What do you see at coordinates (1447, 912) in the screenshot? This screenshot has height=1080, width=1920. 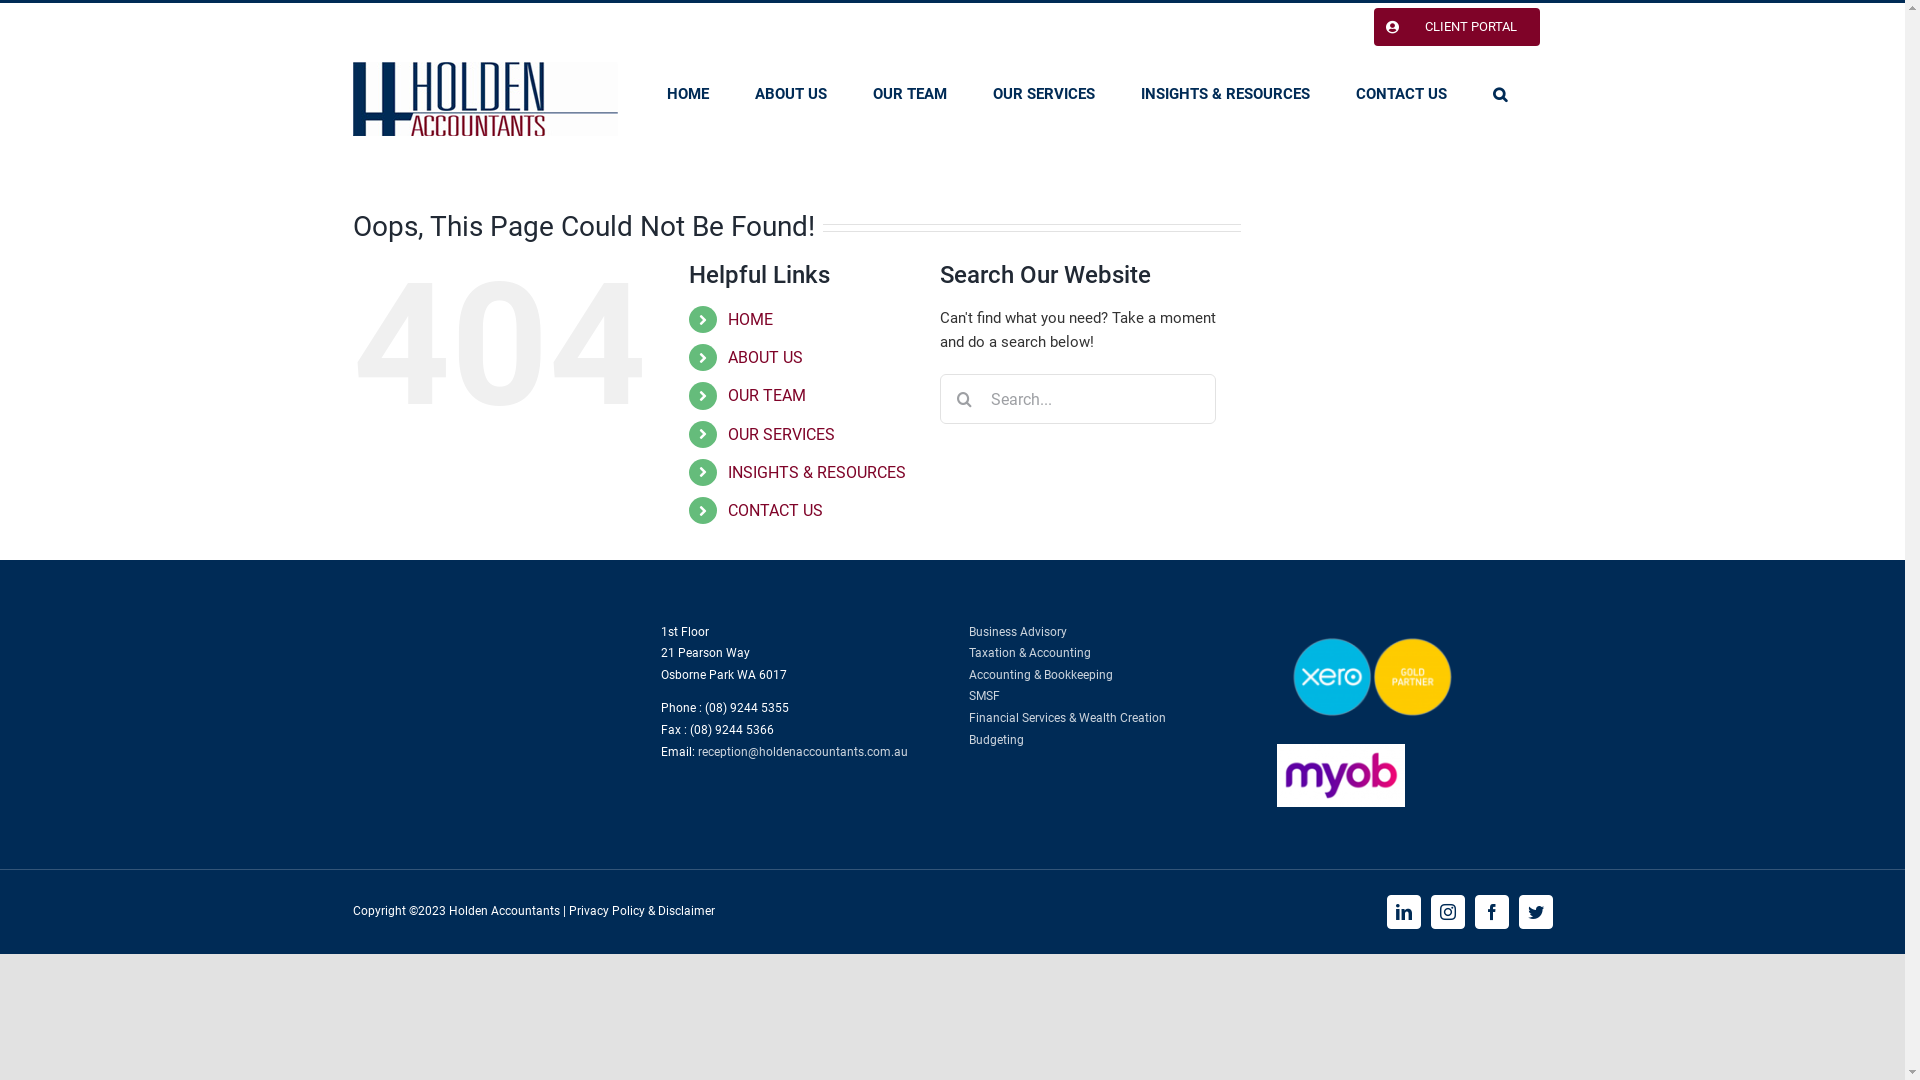 I see `Instagram` at bounding box center [1447, 912].